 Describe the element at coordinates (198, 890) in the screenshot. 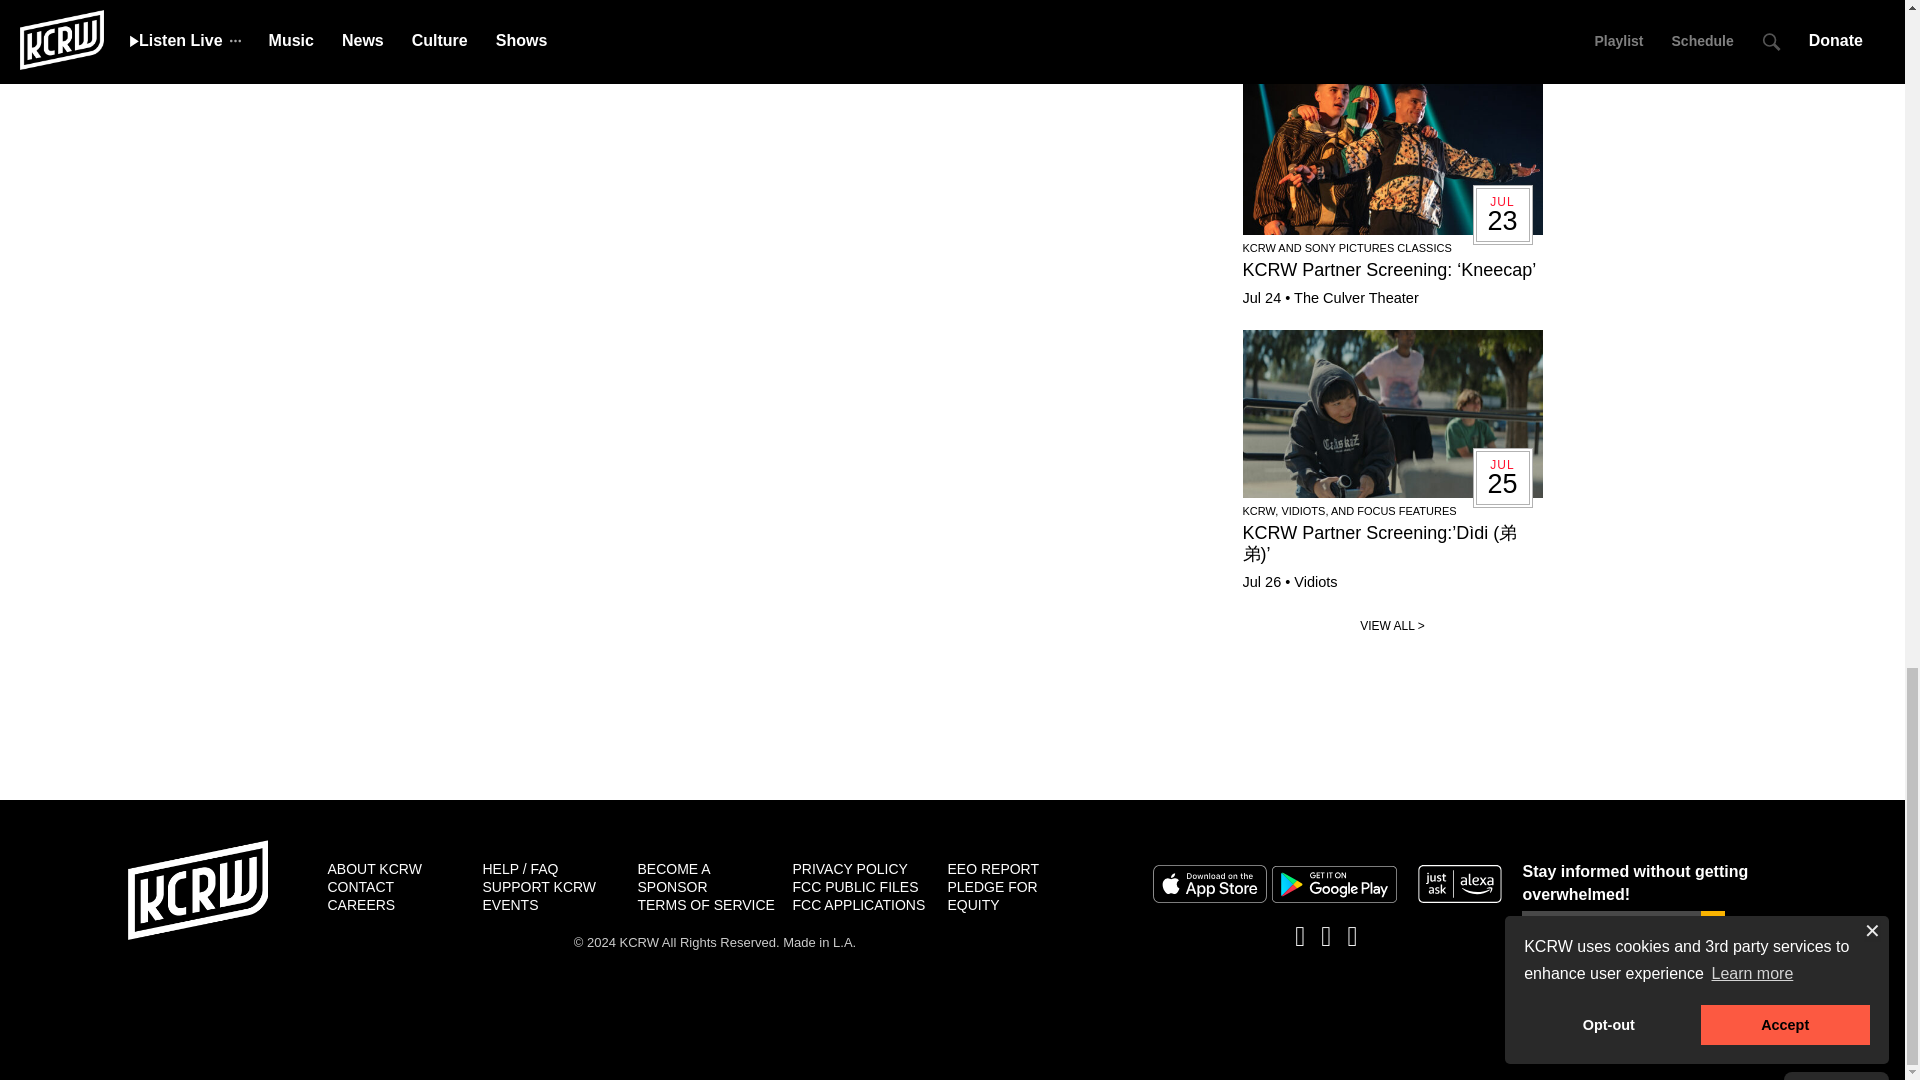

I see `KCRW` at that location.